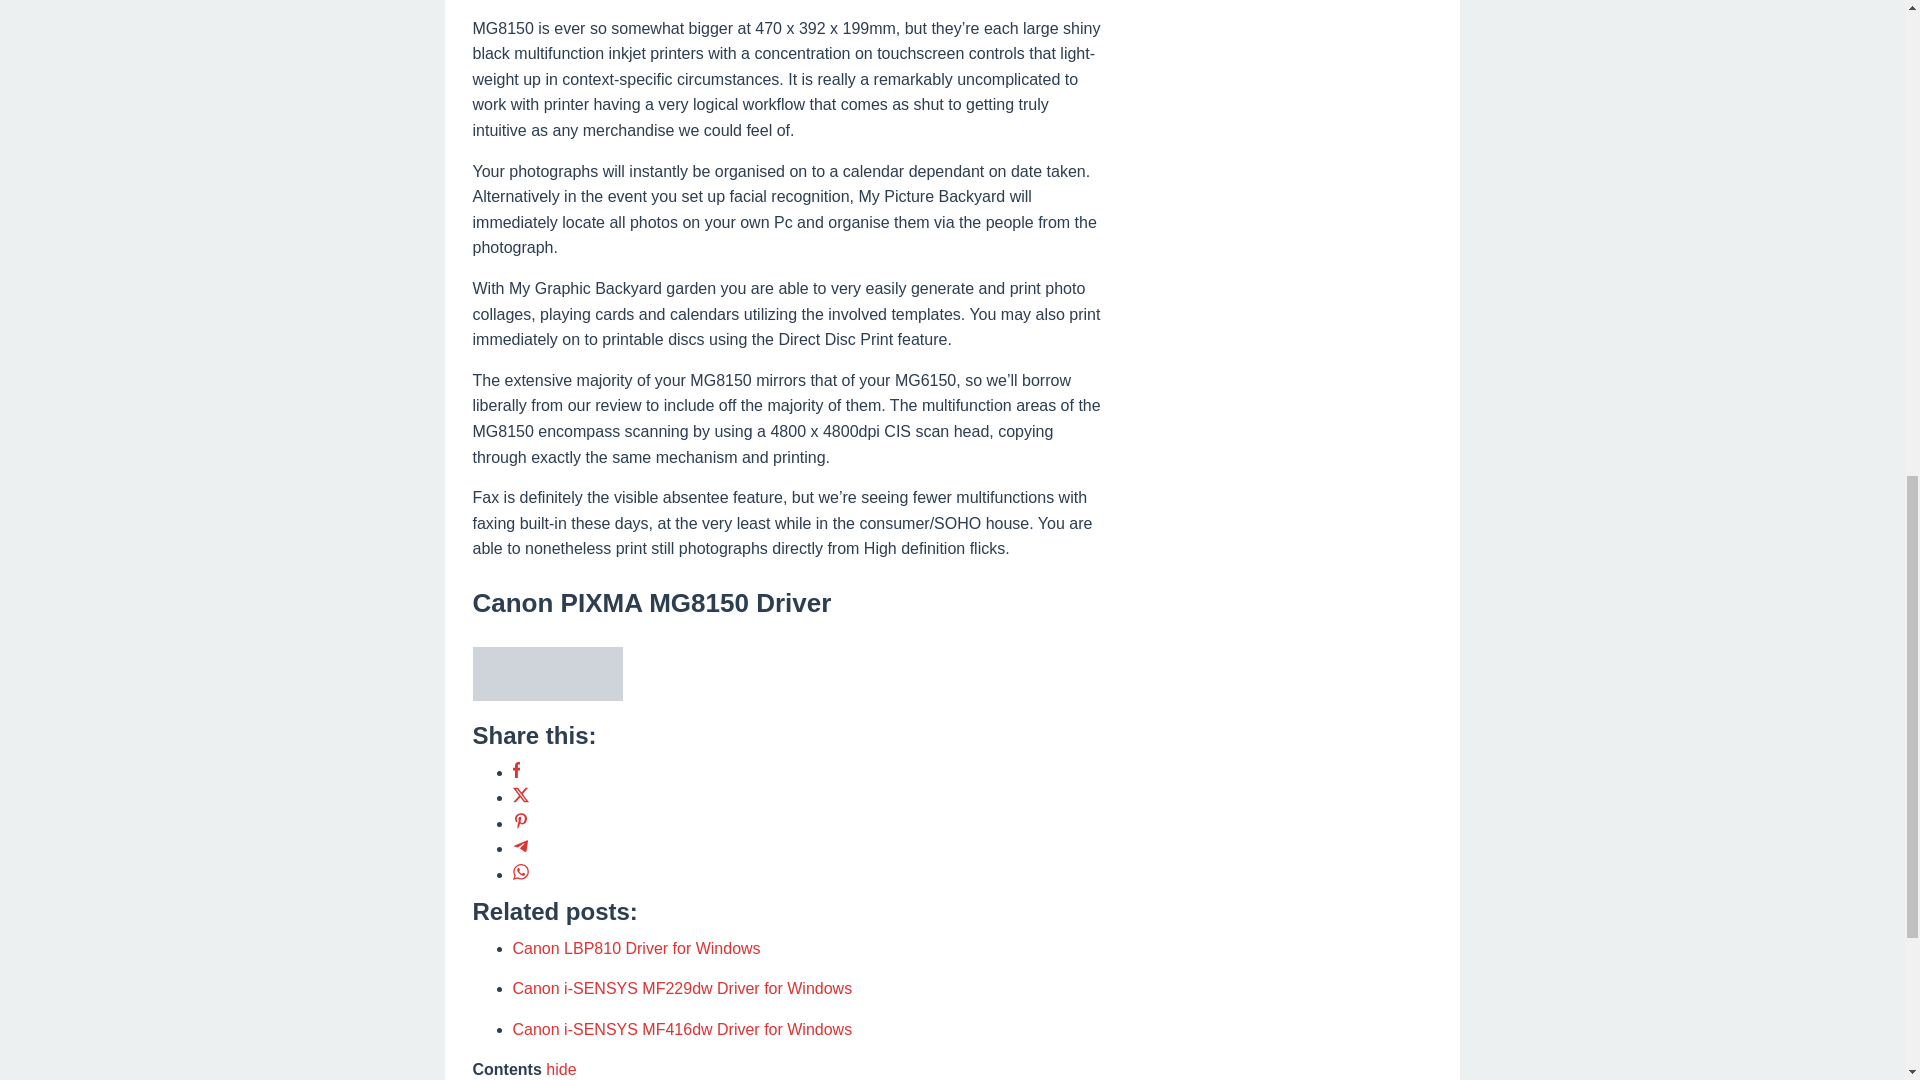 The height and width of the screenshot is (1080, 1920). Describe the element at coordinates (520, 848) in the screenshot. I see `Telegram Share` at that location.